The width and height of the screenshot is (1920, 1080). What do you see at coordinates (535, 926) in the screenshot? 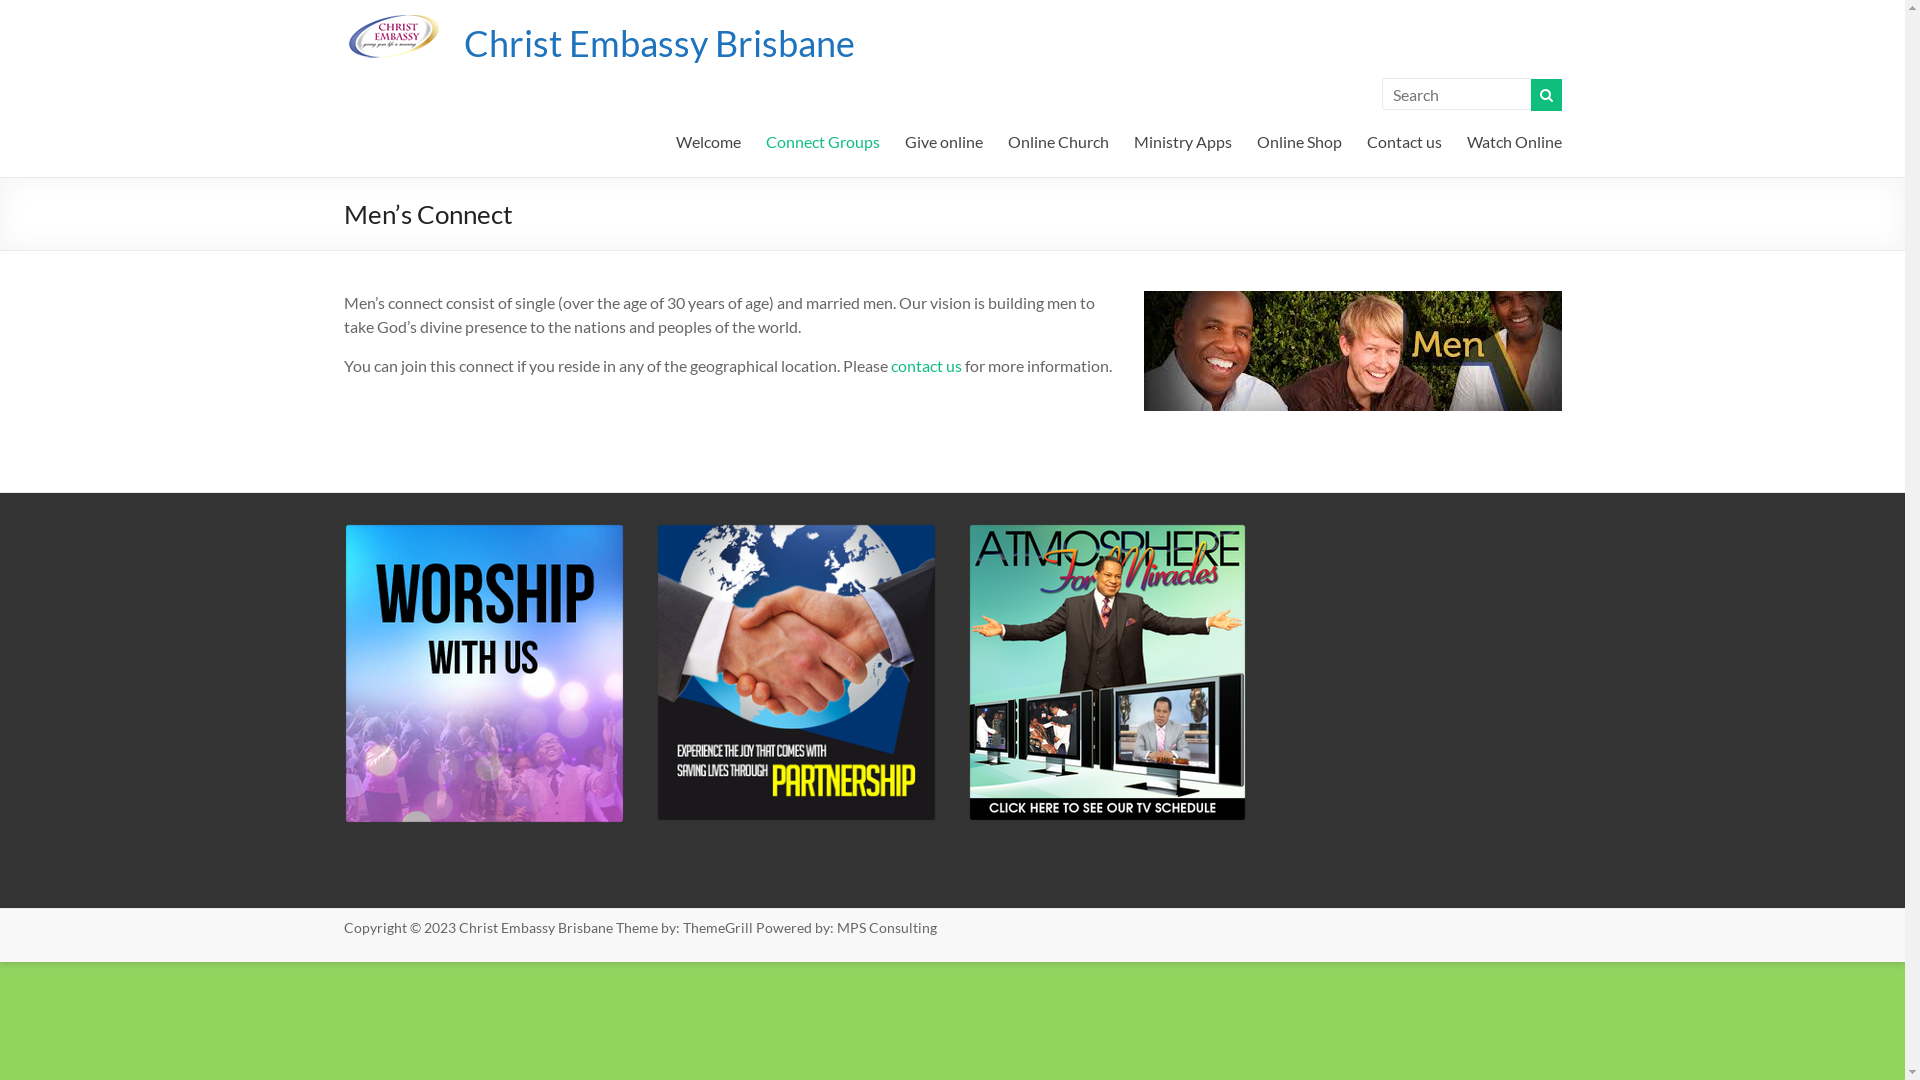
I see `Christ Embassy Brisbane` at bounding box center [535, 926].